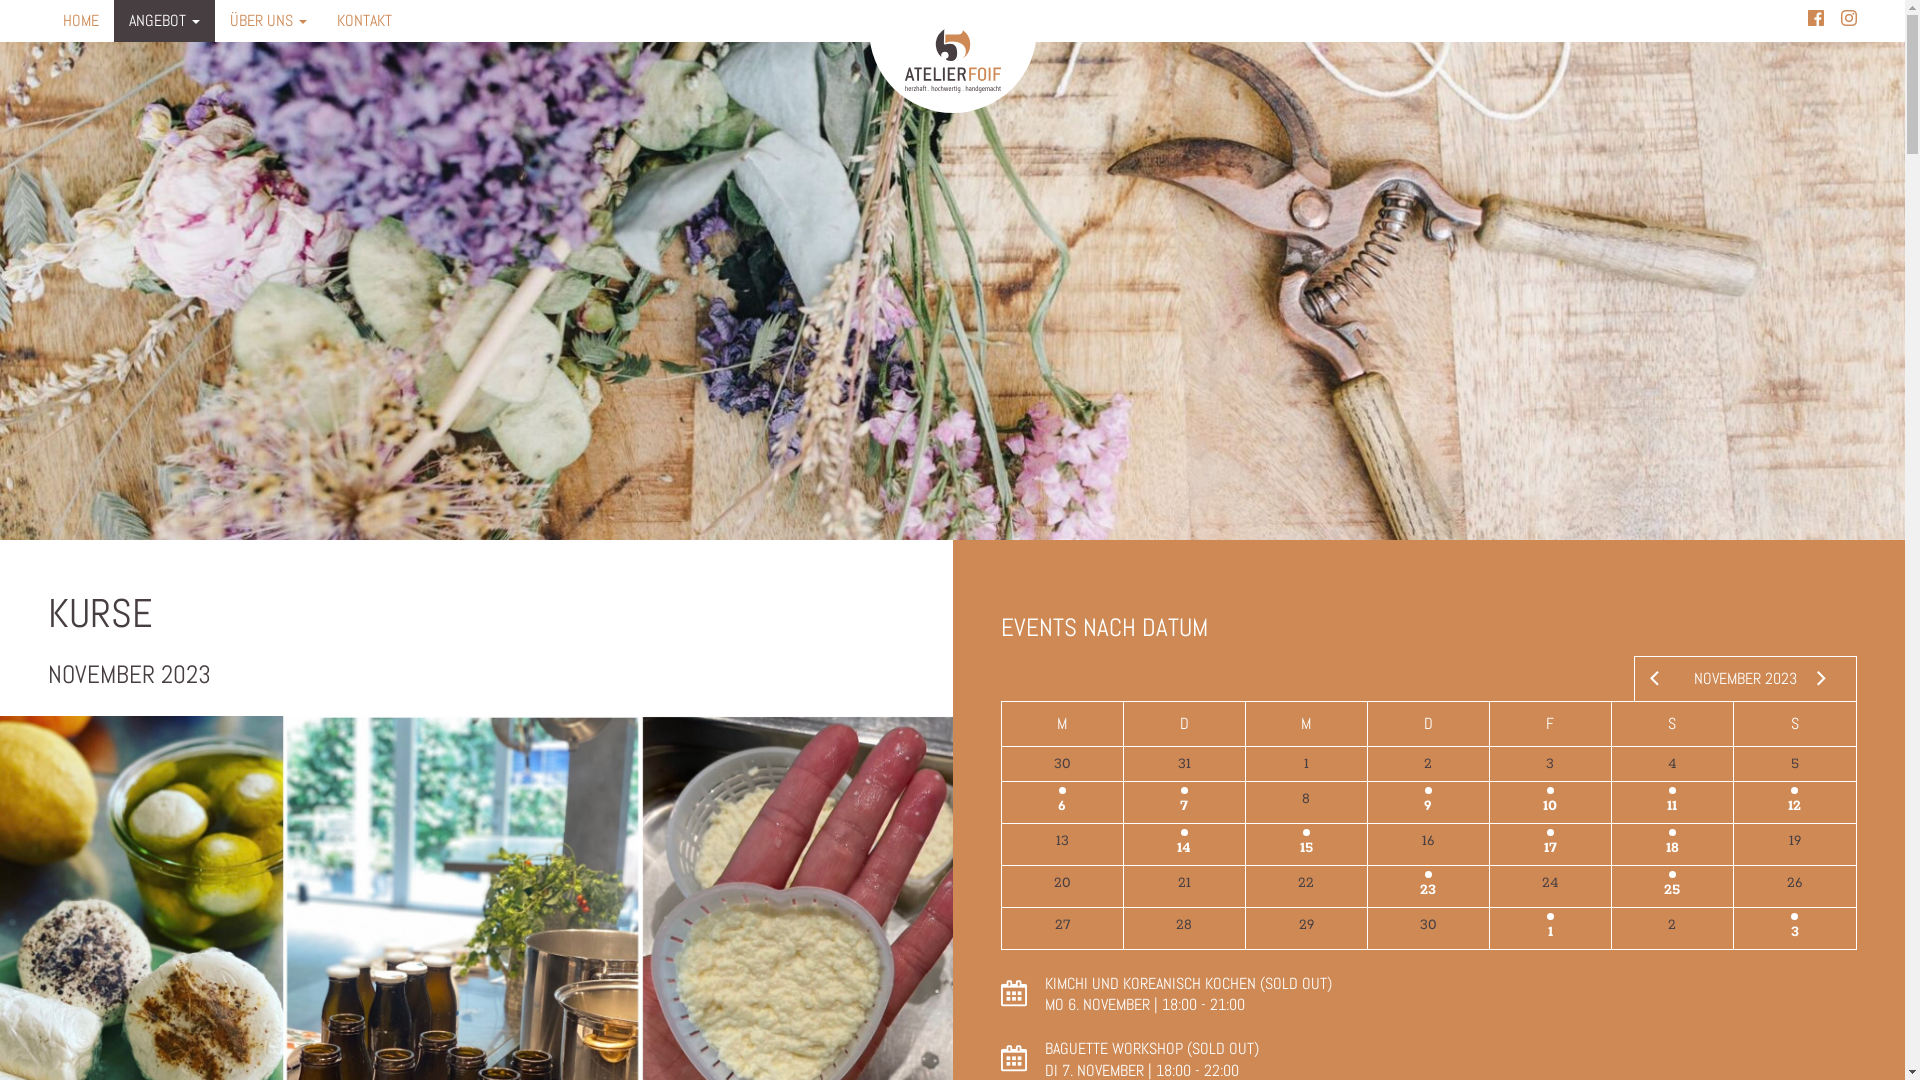  Describe the element at coordinates (1184, 886) in the screenshot. I see `0 VERANSTALTUNGEN,
21` at that location.